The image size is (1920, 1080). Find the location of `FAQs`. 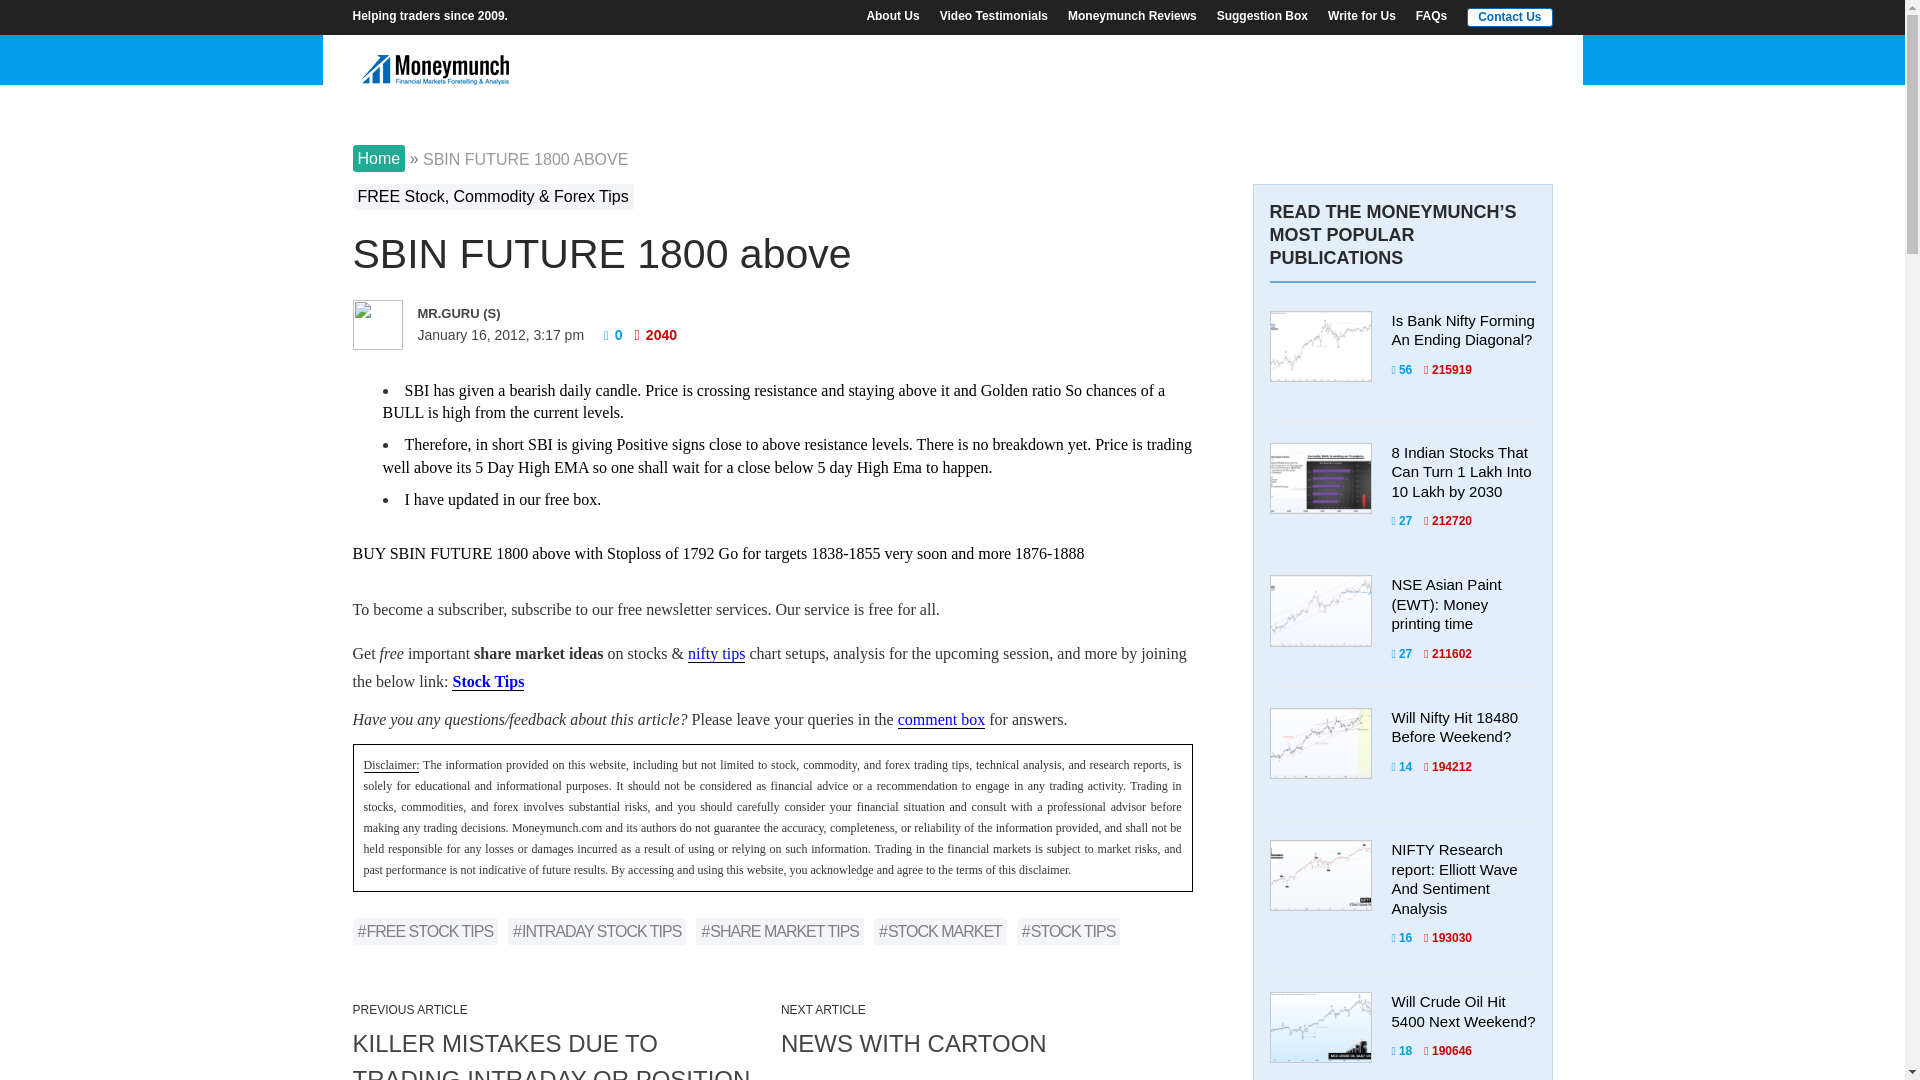

FAQs is located at coordinates (1431, 15).